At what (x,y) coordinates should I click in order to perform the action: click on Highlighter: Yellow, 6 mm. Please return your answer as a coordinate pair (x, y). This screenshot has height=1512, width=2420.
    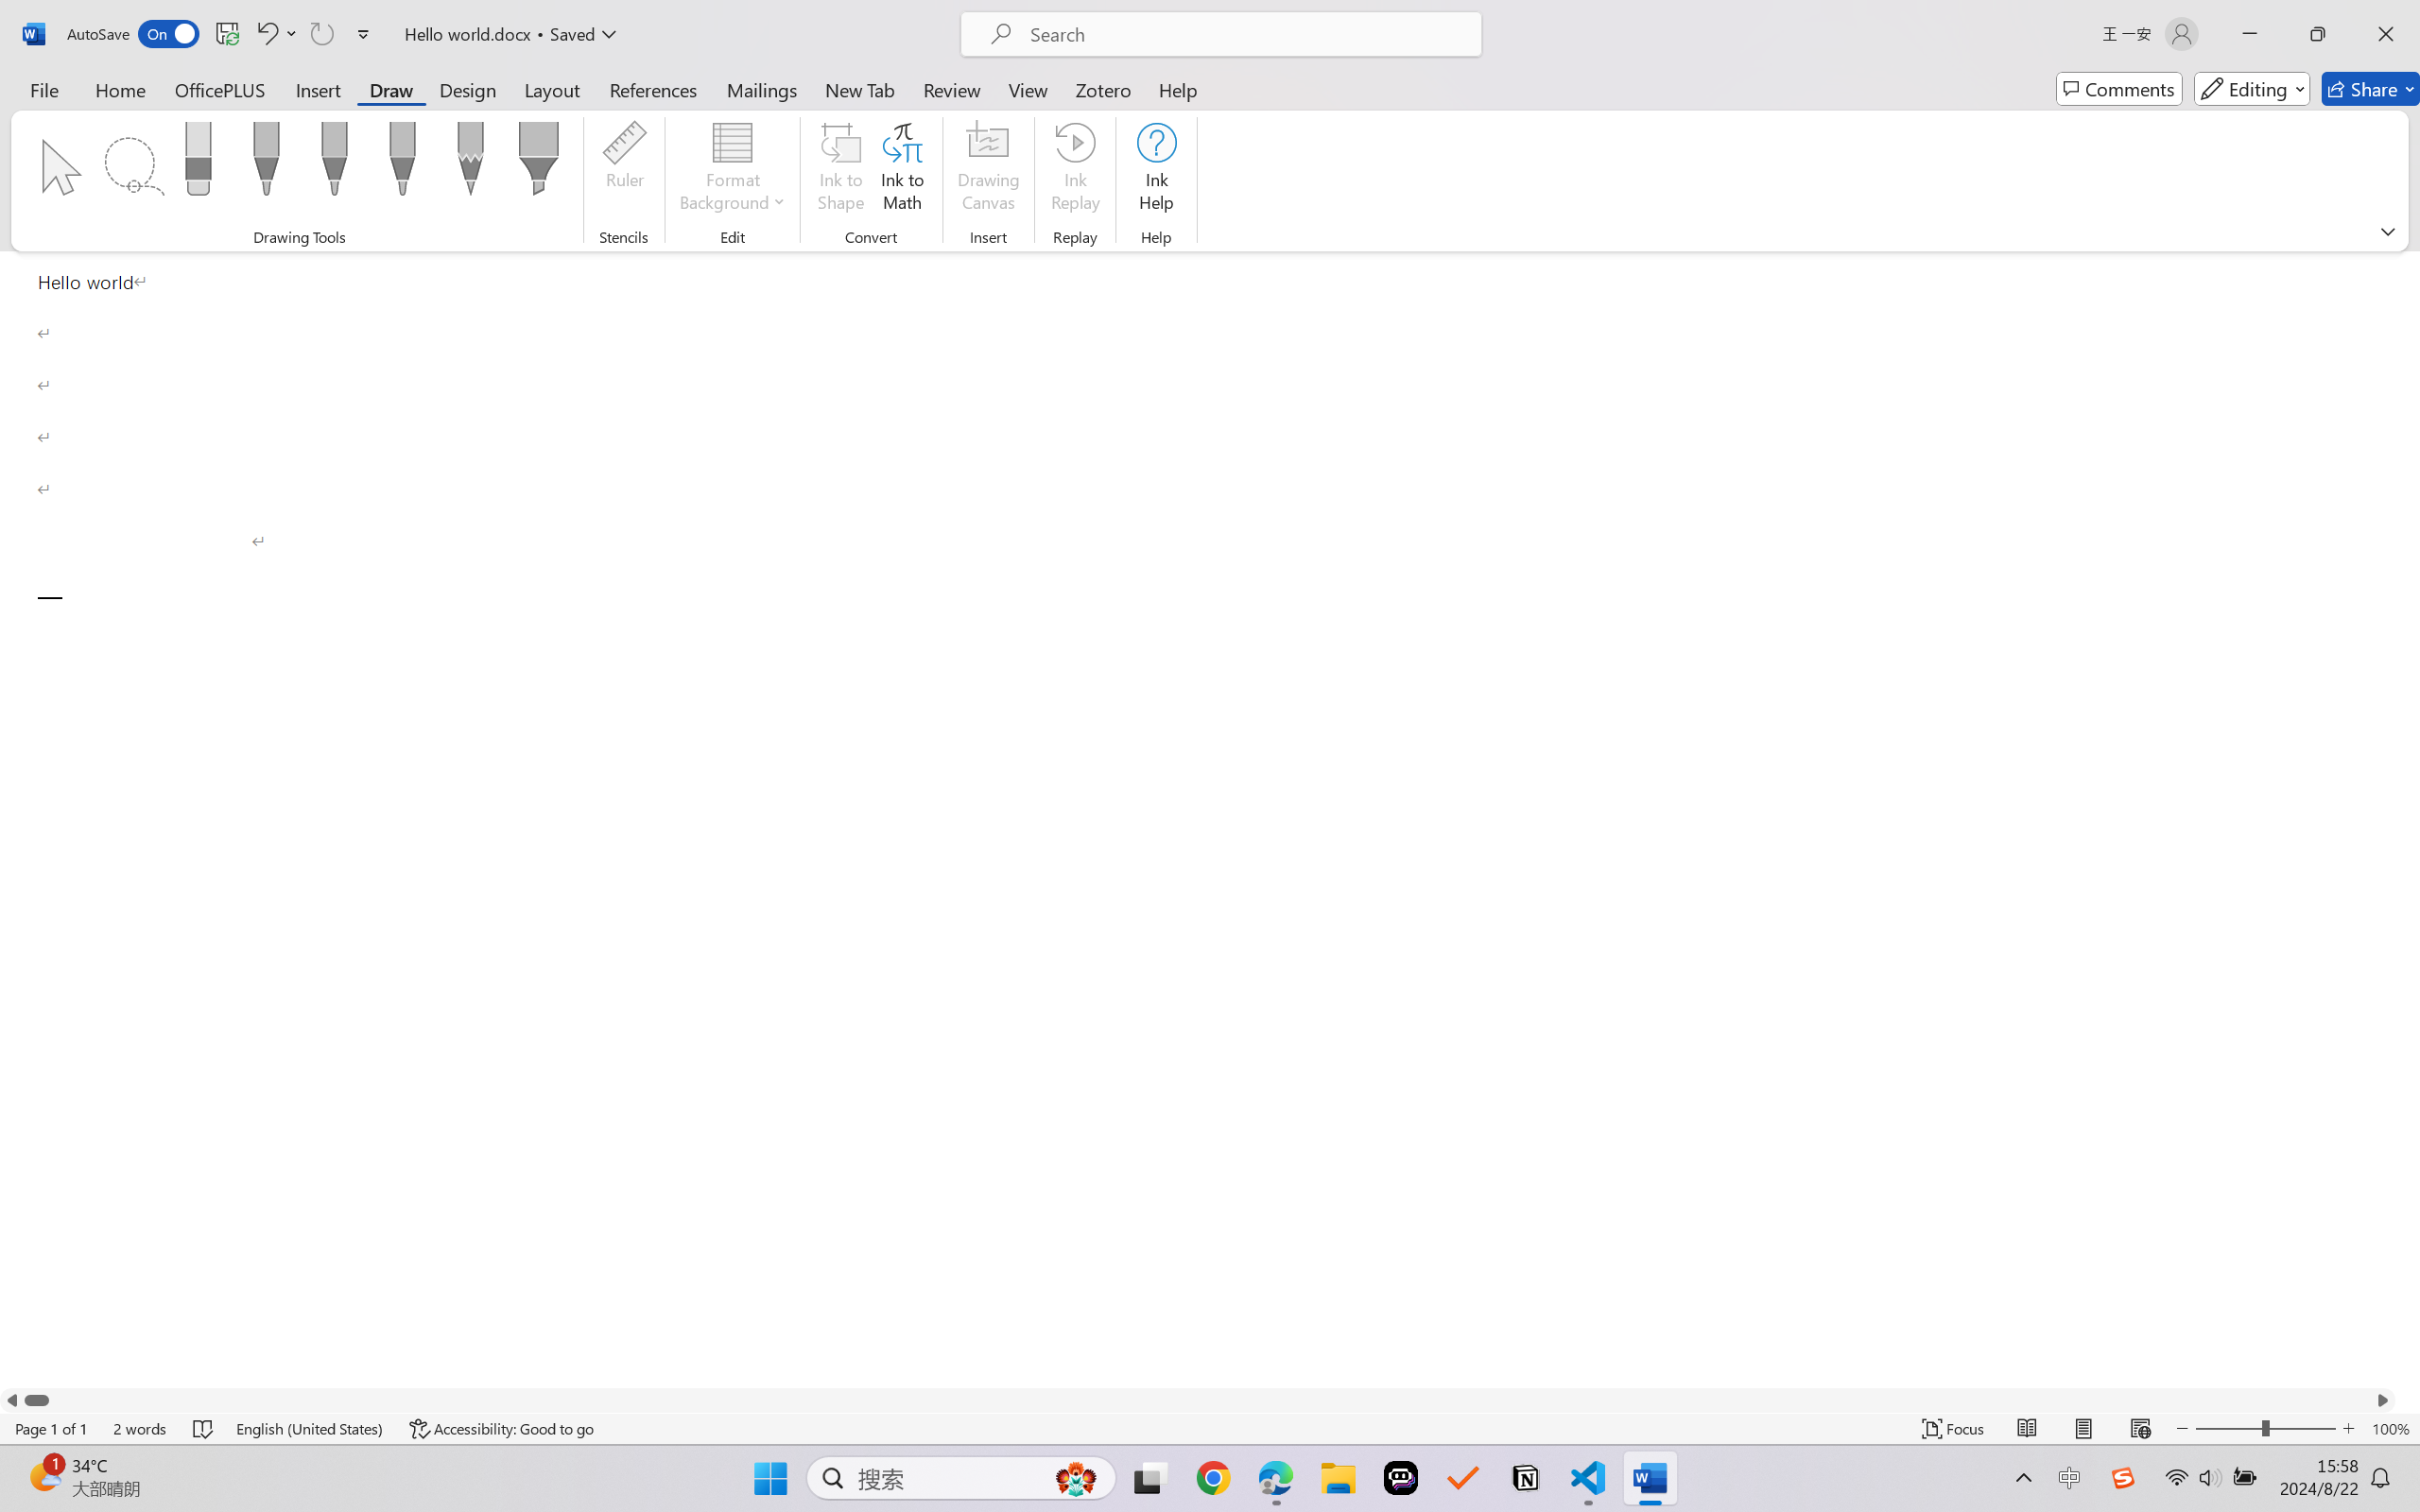
    Looking at the image, I should click on (539, 164).